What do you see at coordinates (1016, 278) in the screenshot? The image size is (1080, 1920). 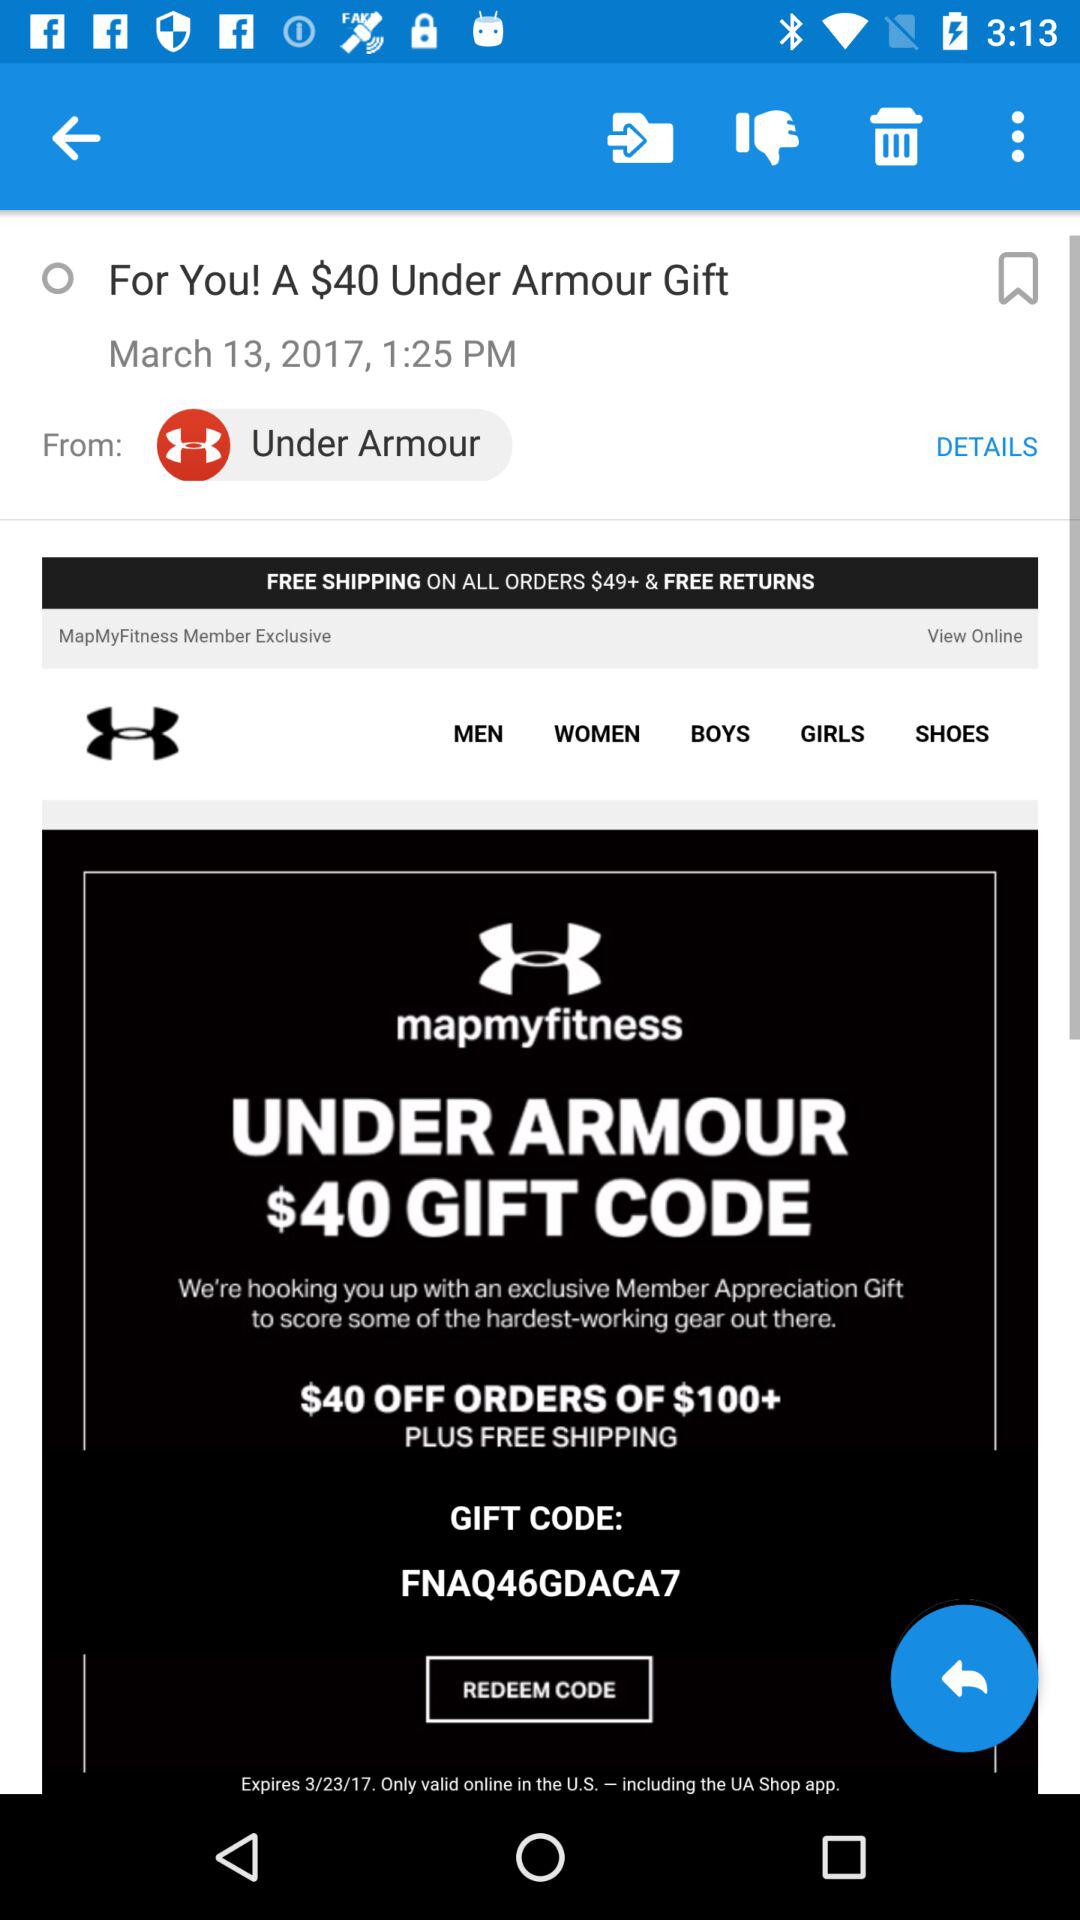 I see `icon button` at bounding box center [1016, 278].